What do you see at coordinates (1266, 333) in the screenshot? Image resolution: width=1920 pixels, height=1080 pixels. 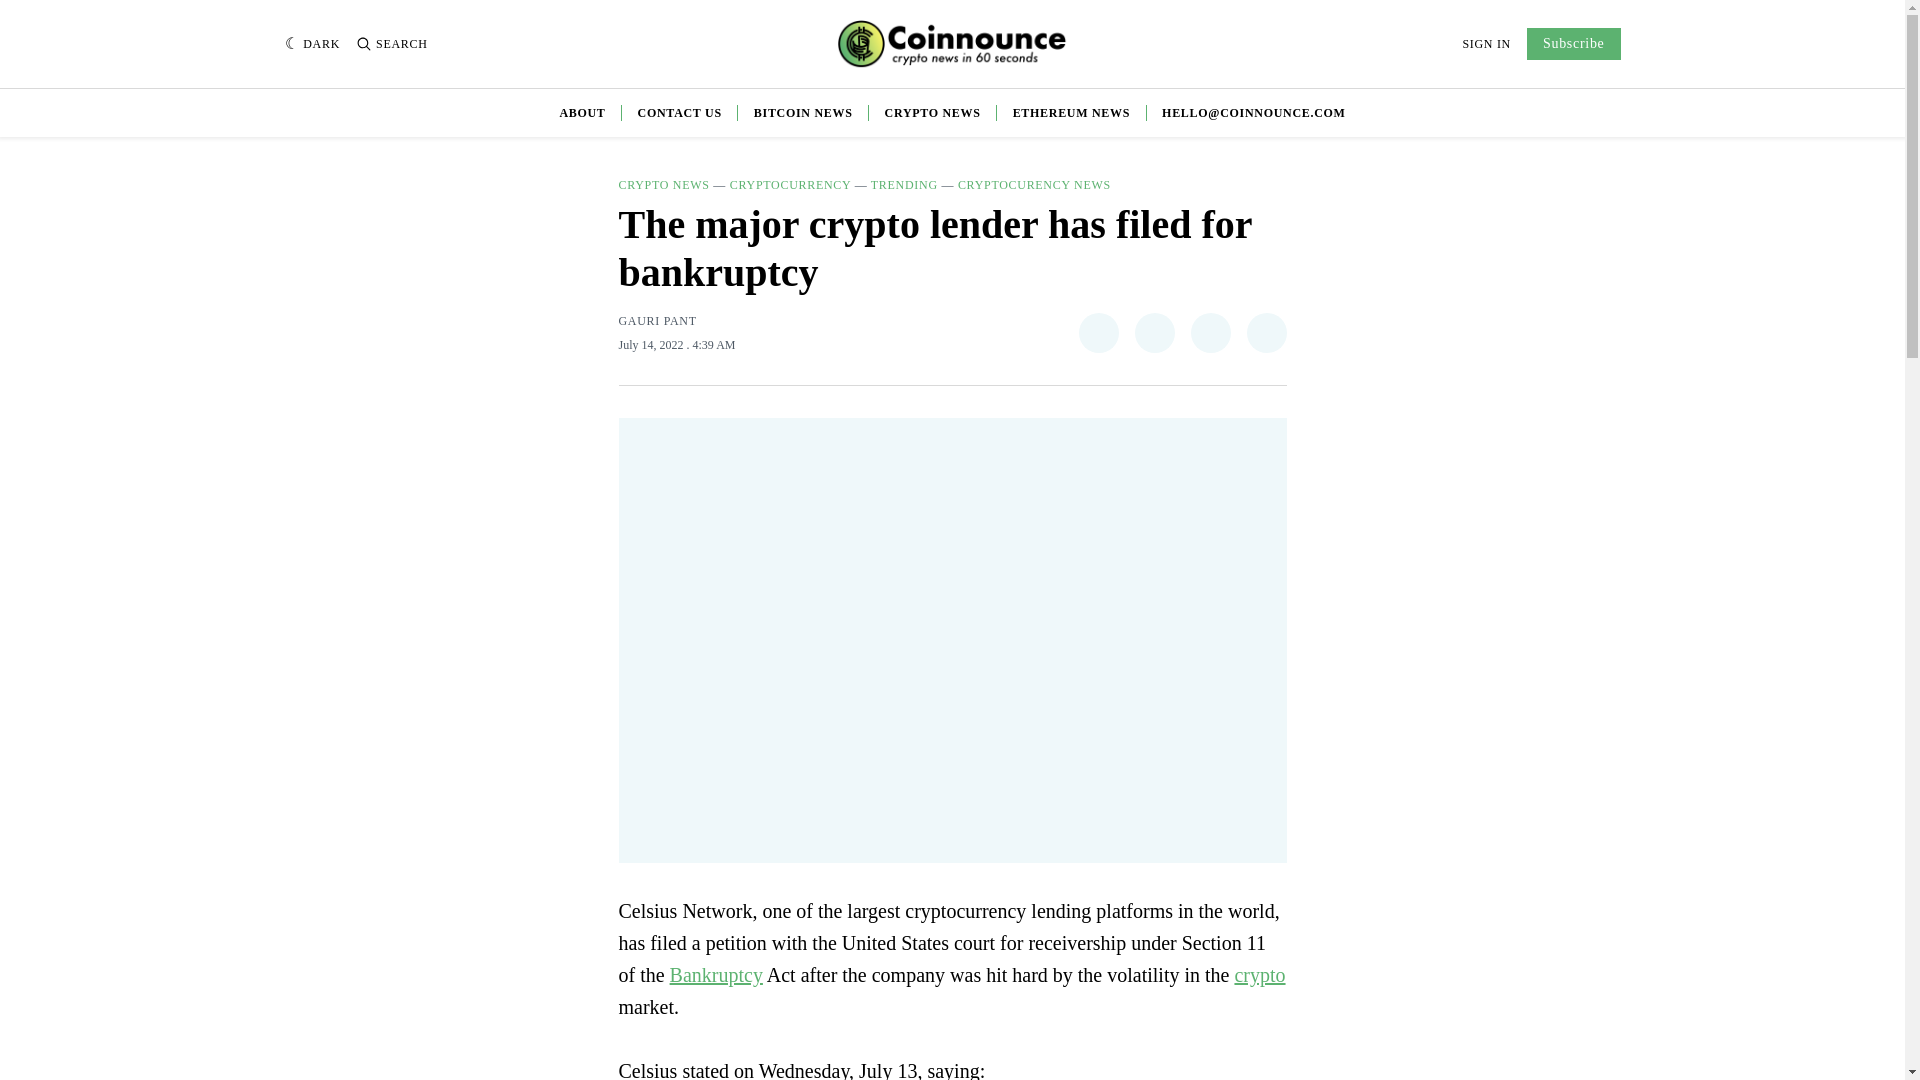 I see `Share via Email` at bounding box center [1266, 333].